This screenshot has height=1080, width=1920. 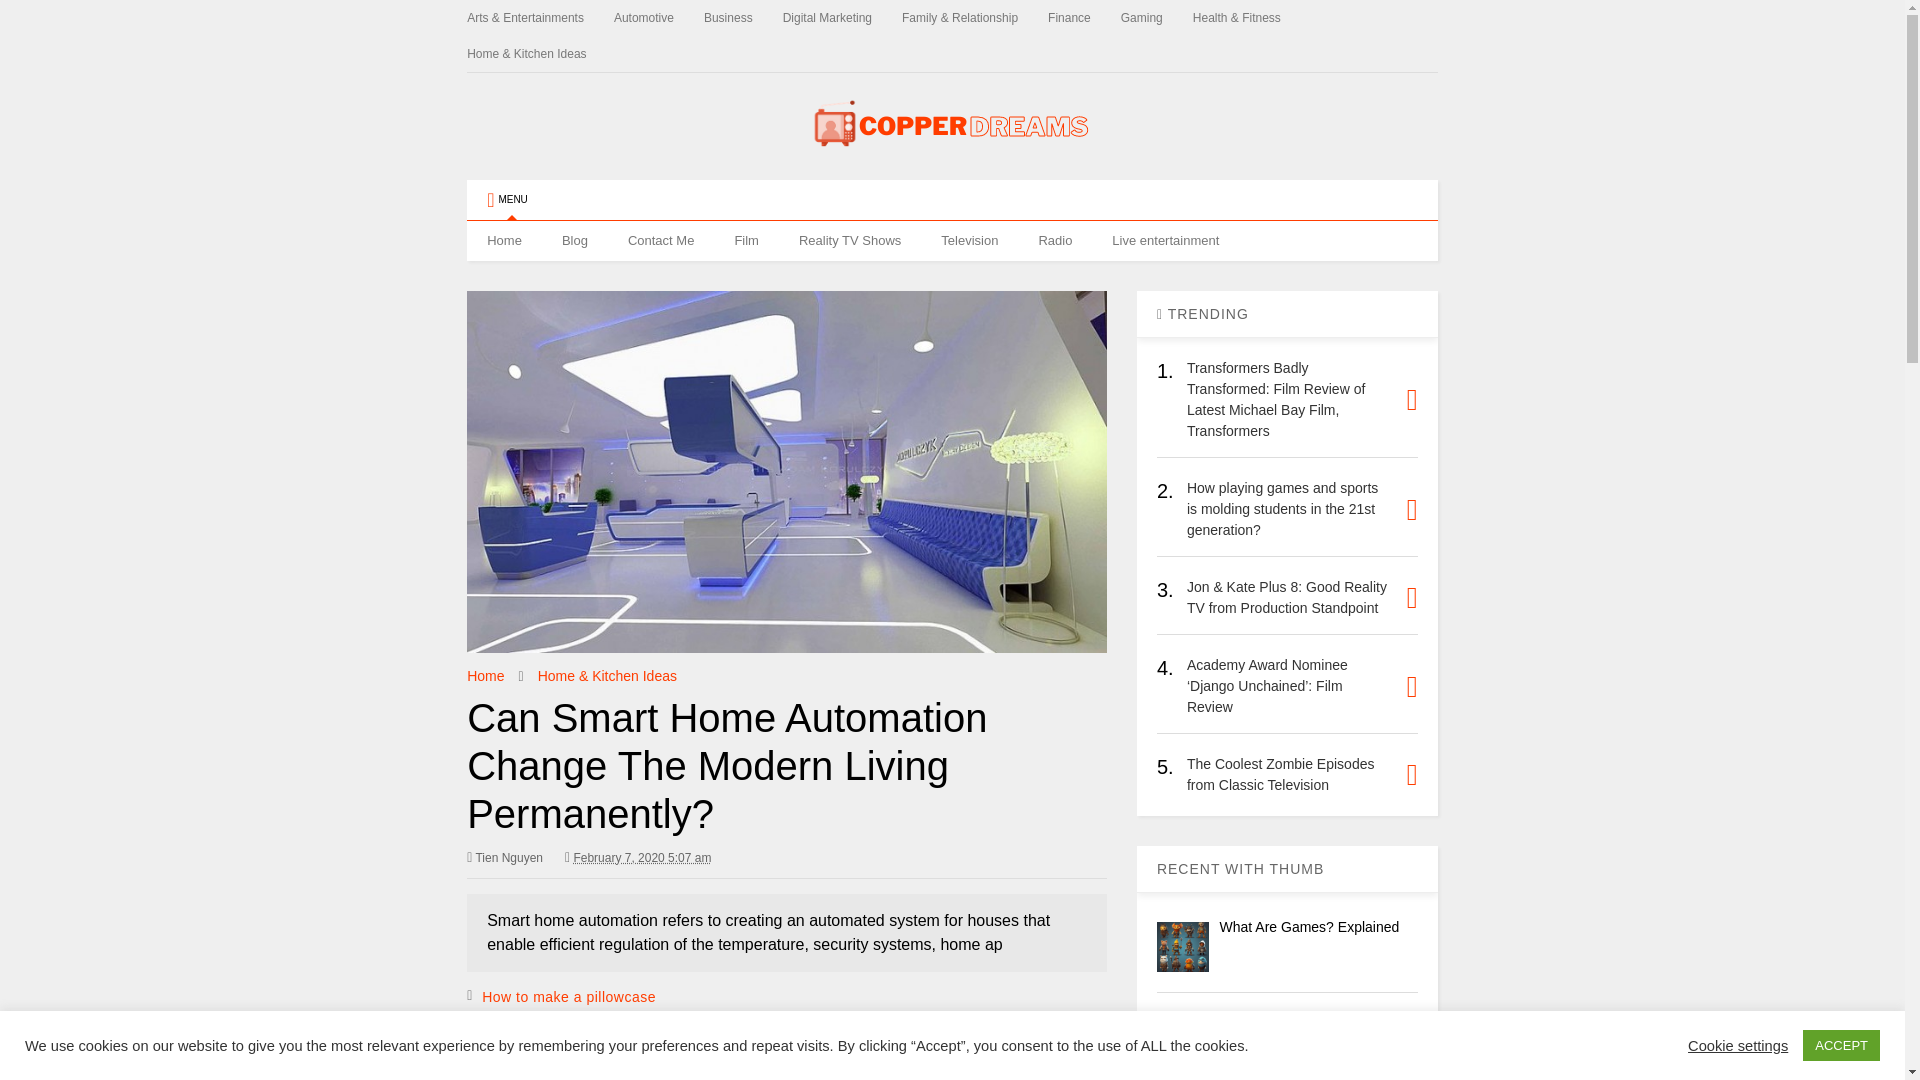 I want to click on Blog, so click(x=574, y=241).